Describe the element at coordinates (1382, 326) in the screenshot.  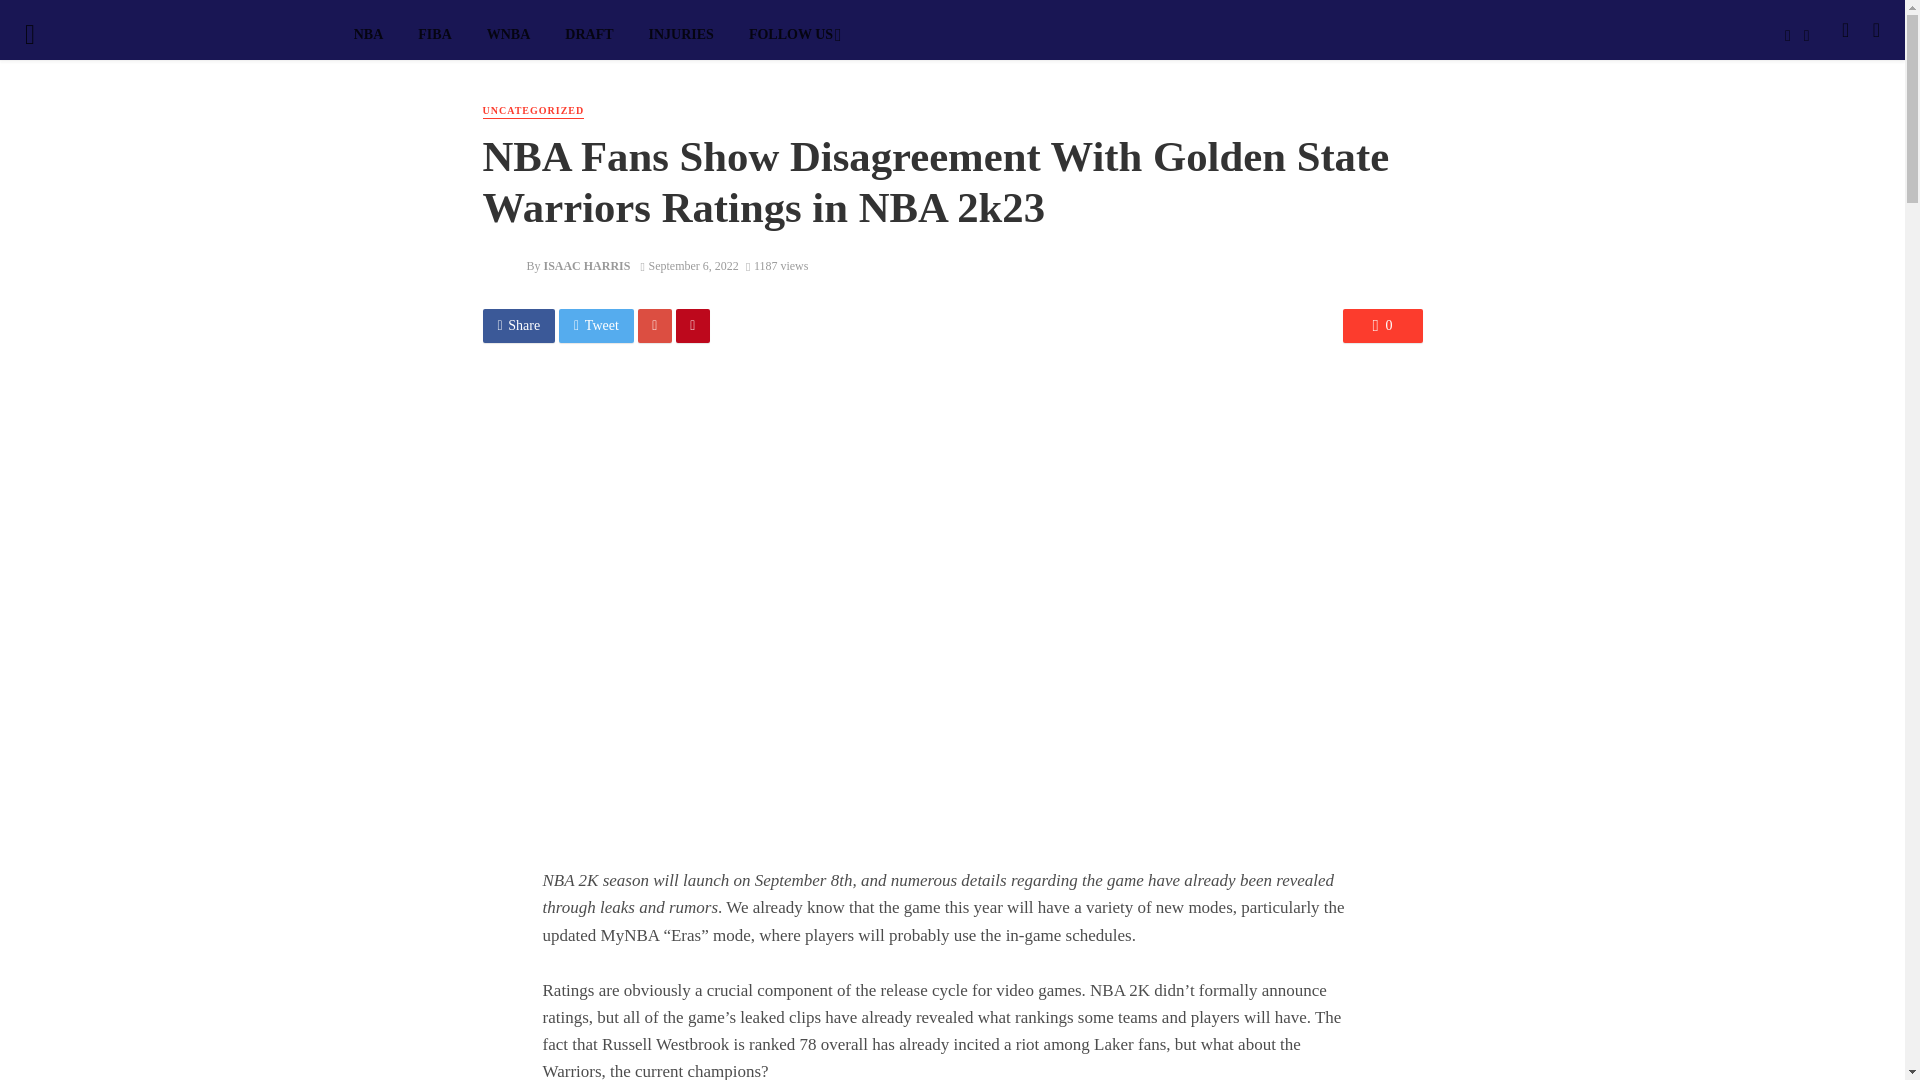
I see `0` at that location.